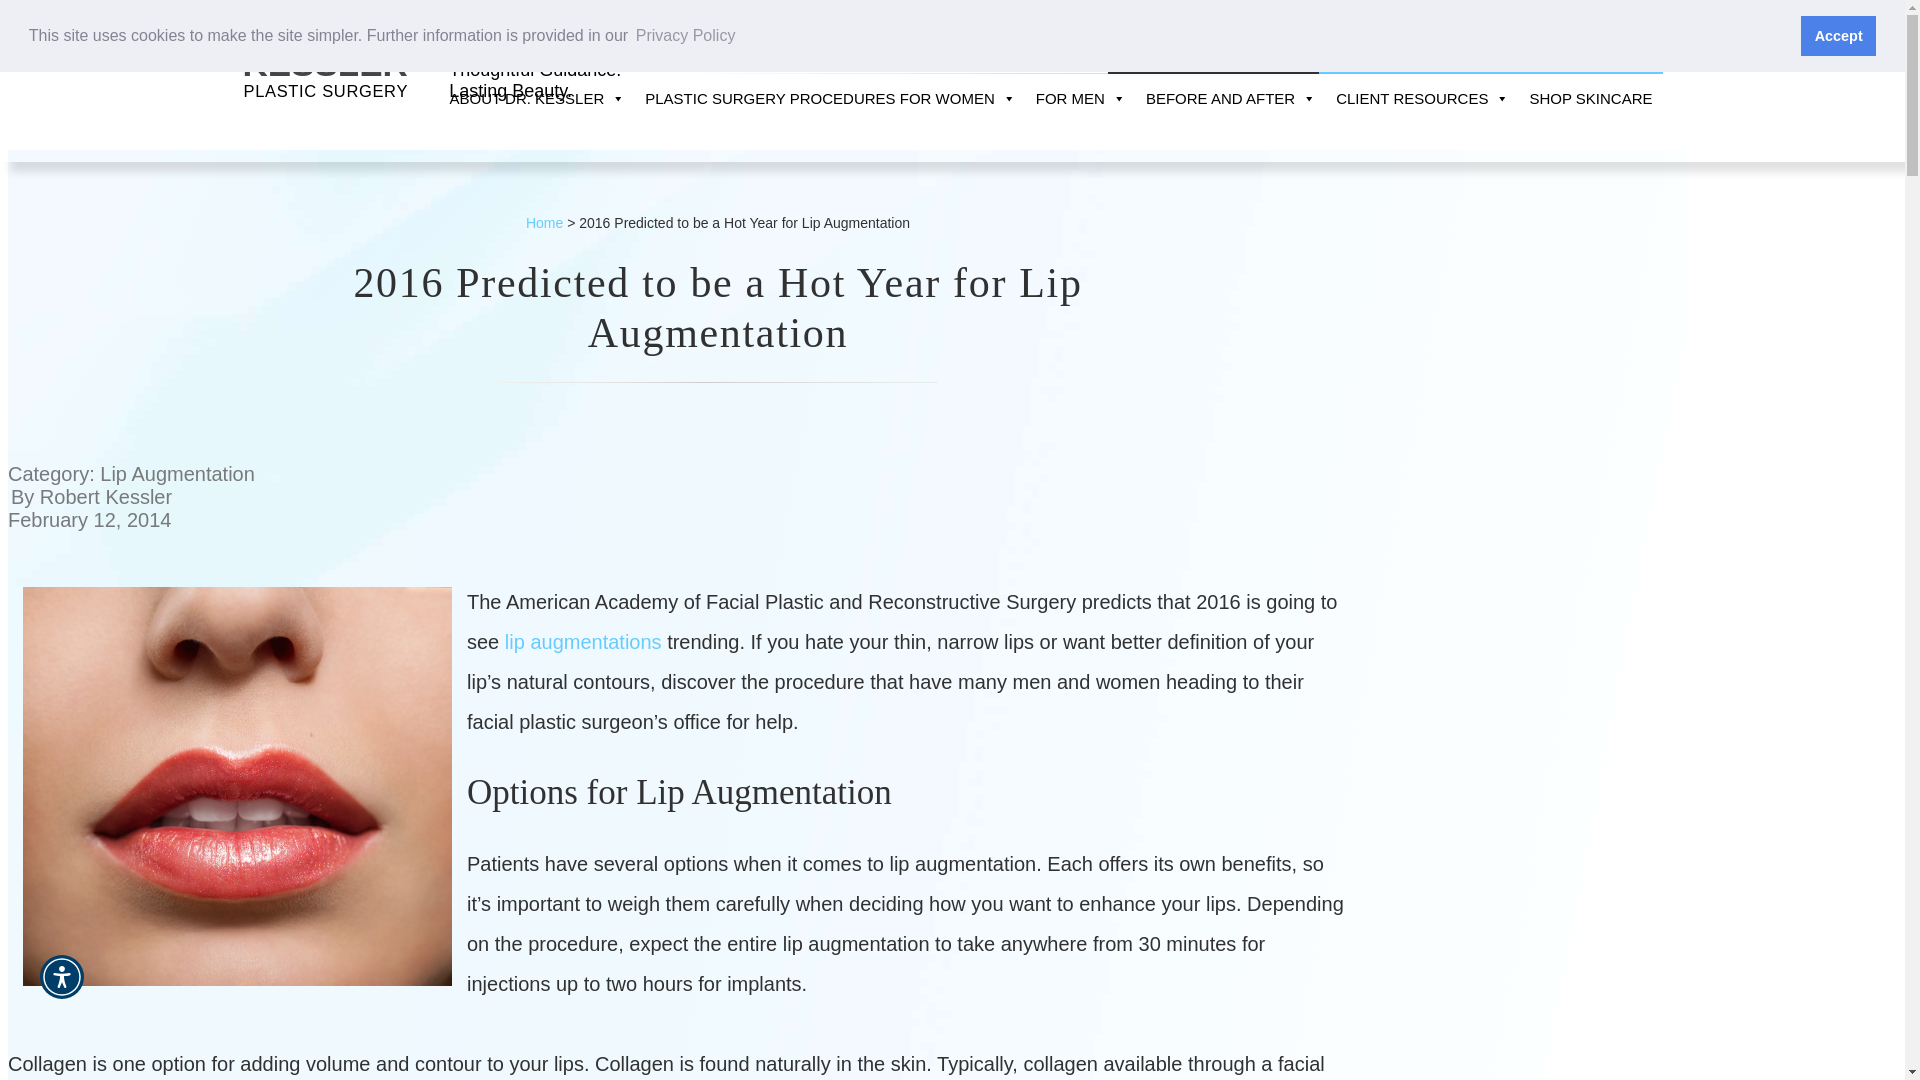 The image size is (1920, 1080). What do you see at coordinates (580, 56) in the screenshot?
I see `Accept` at bounding box center [580, 56].